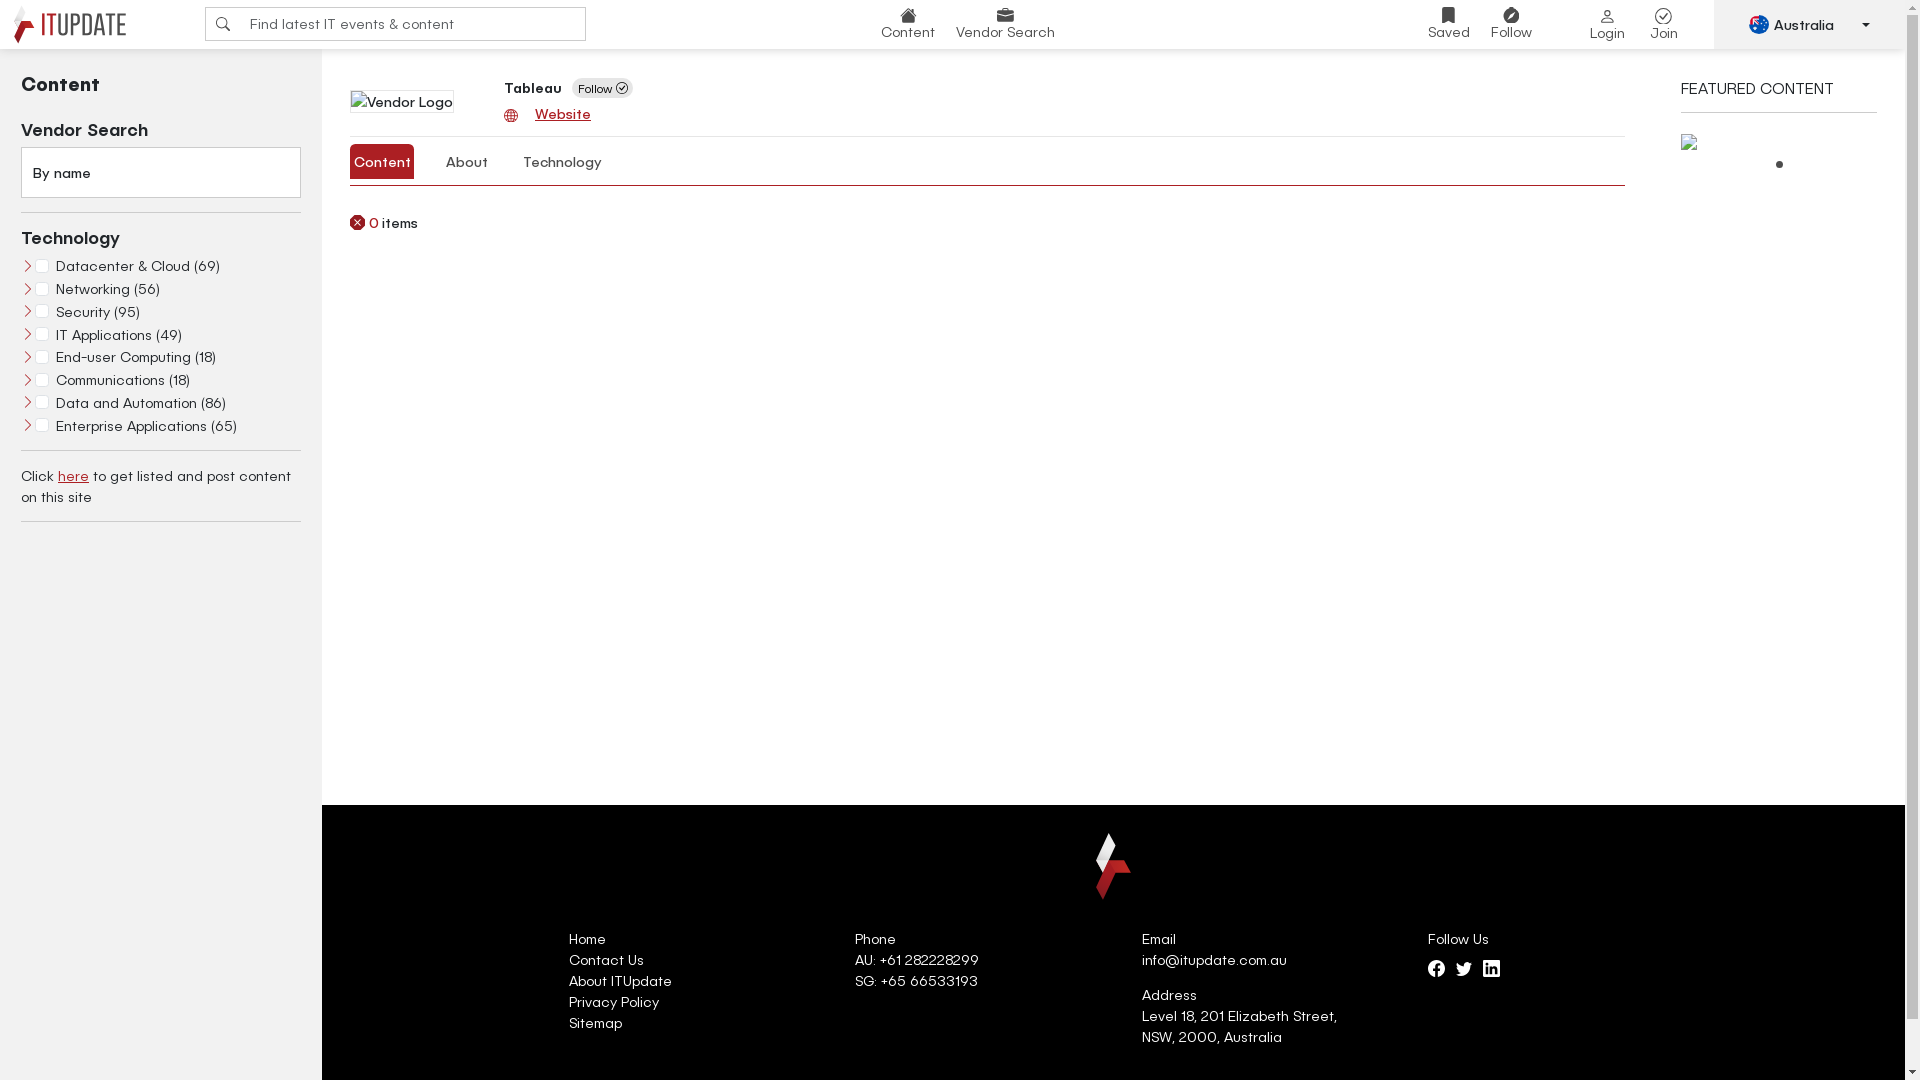  What do you see at coordinates (606, 960) in the screenshot?
I see `Contact Us` at bounding box center [606, 960].